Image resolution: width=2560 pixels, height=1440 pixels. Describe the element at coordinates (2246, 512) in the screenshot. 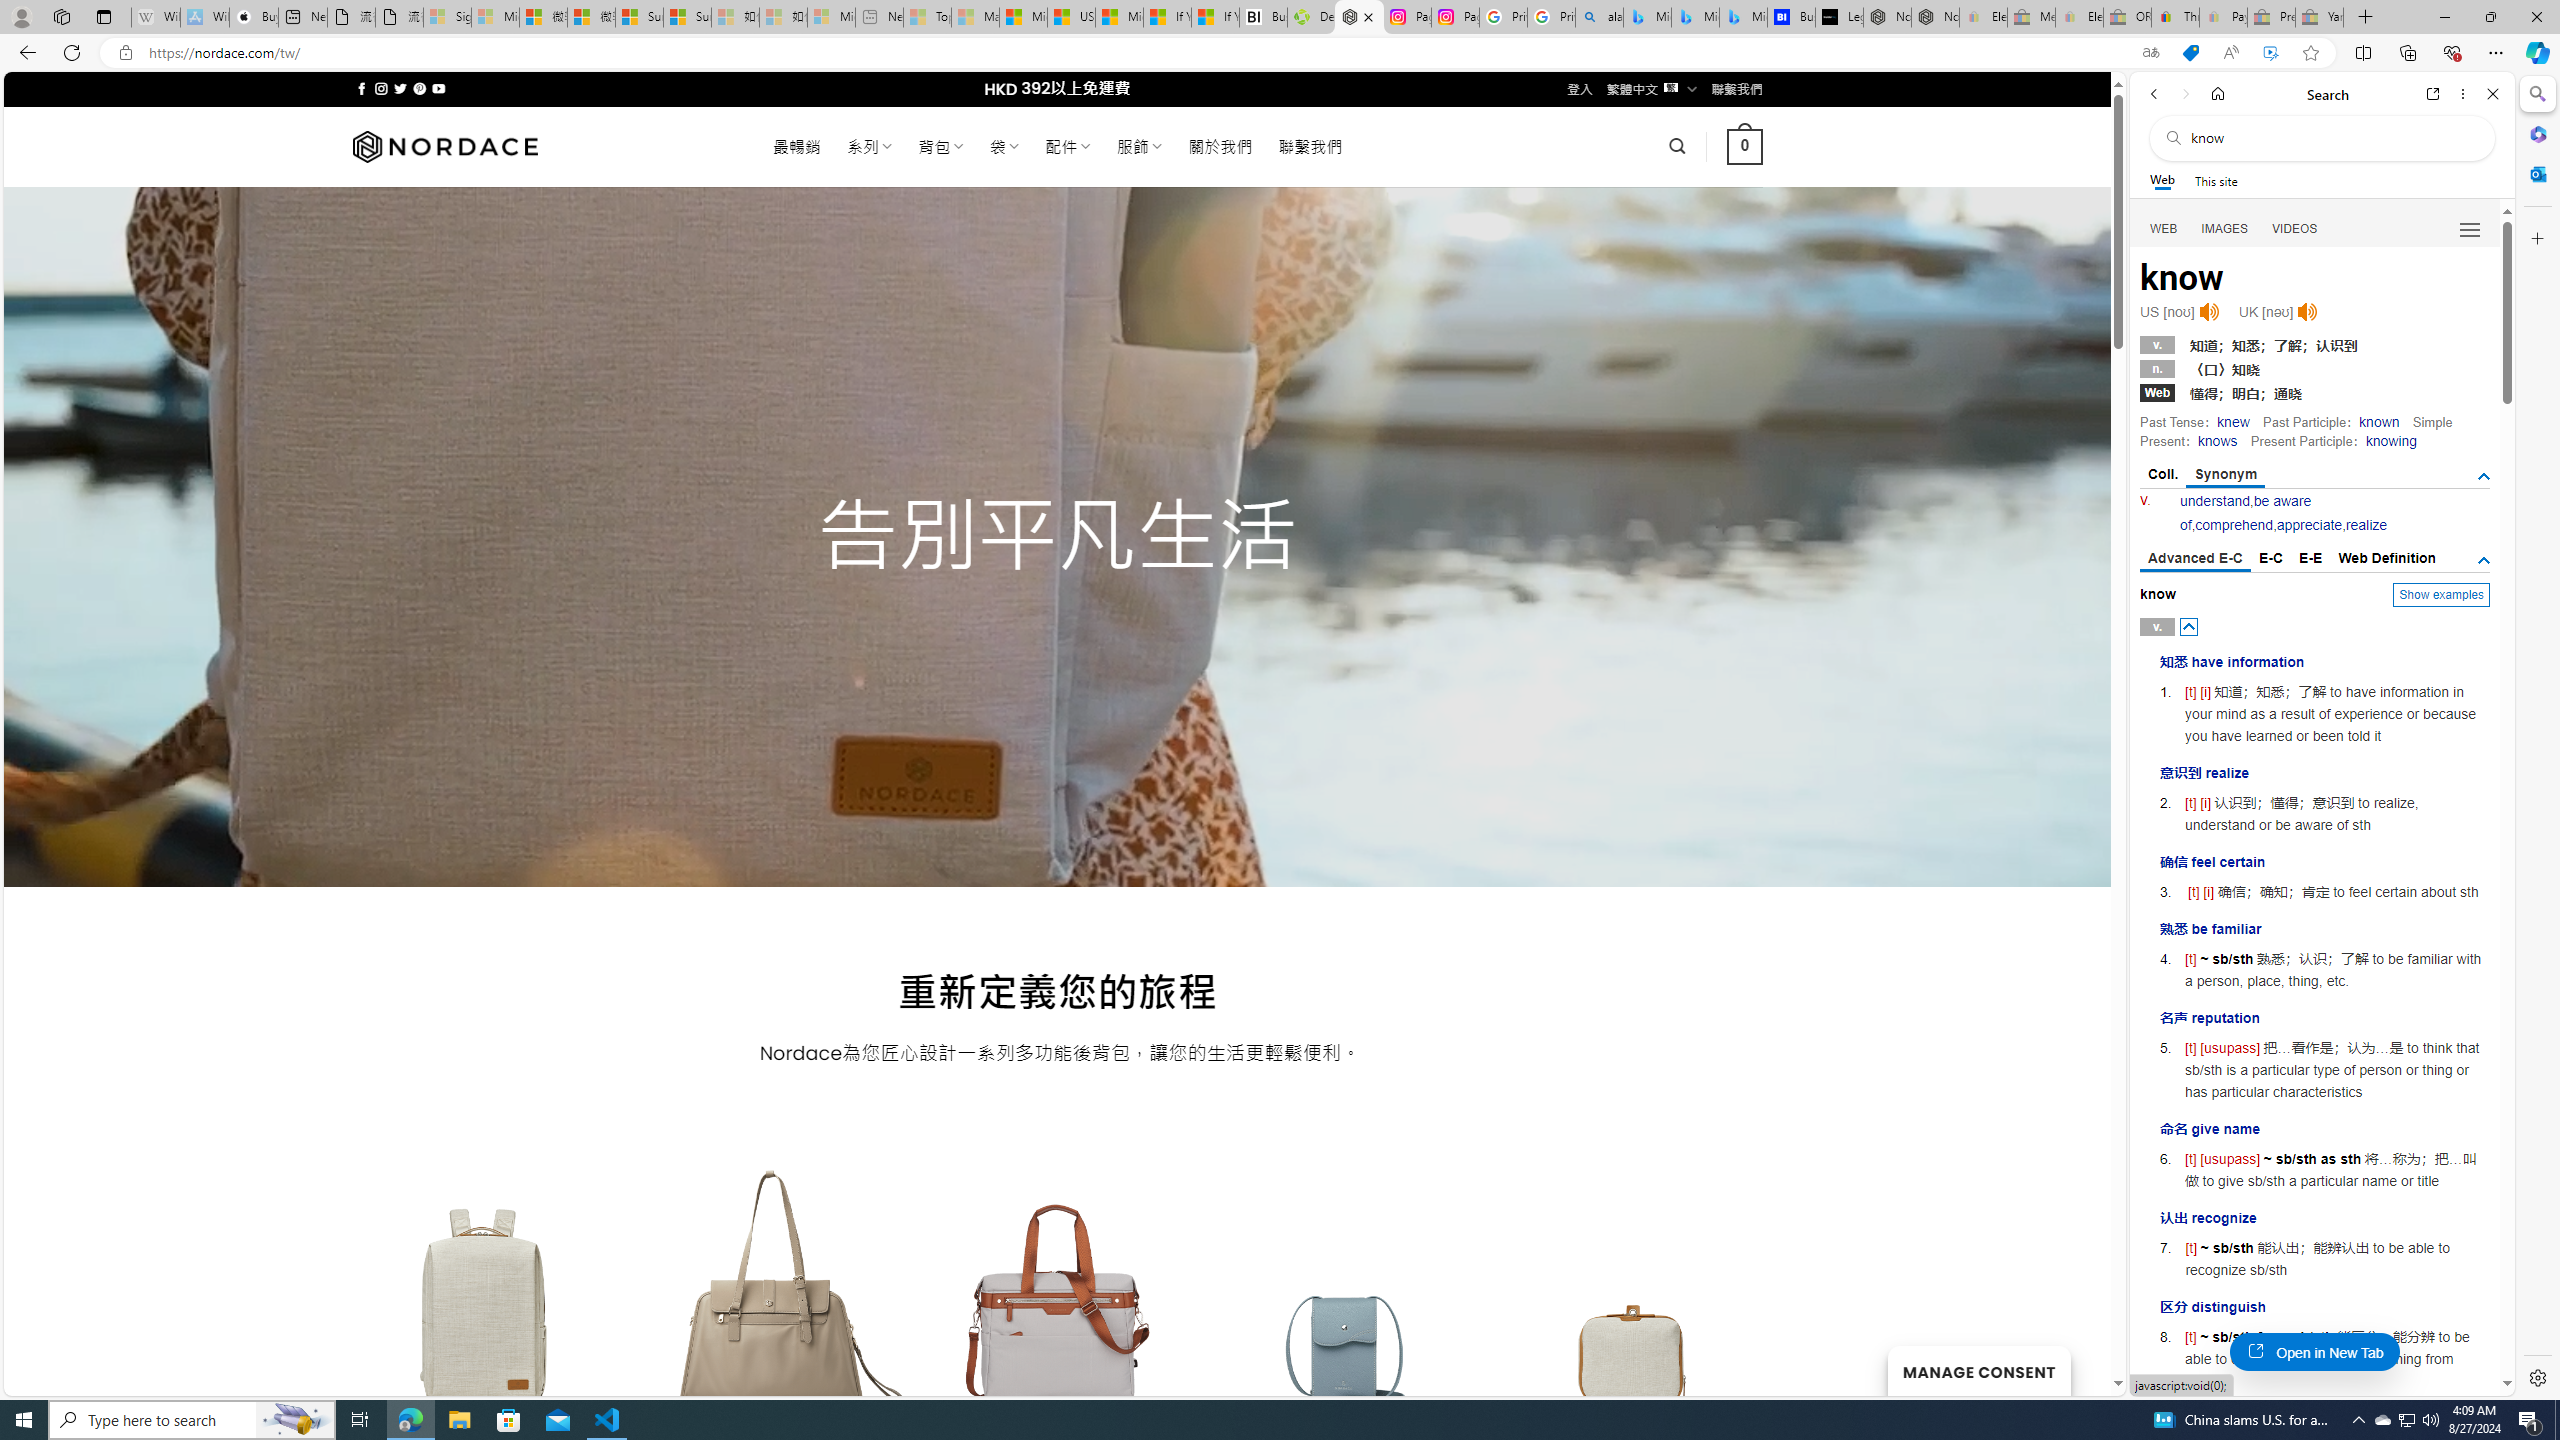

I see `be aware of` at that location.